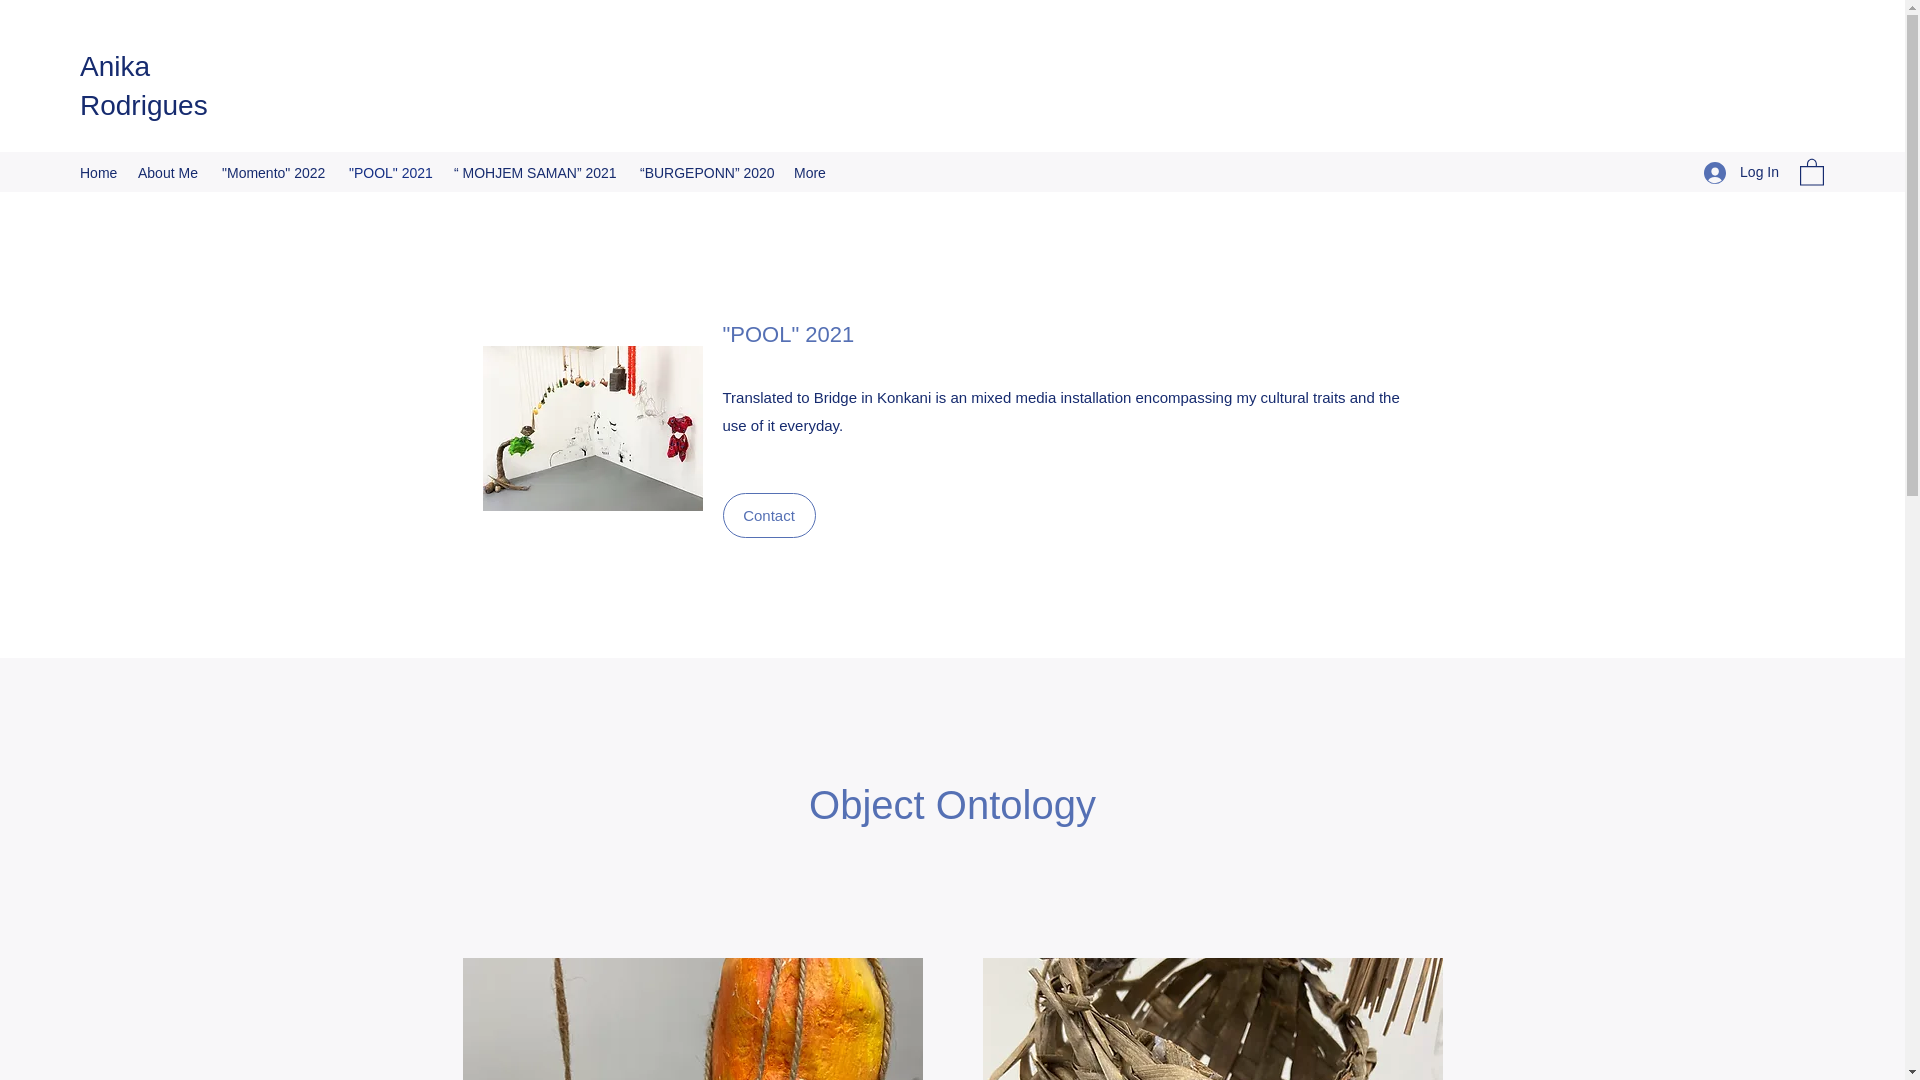  What do you see at coordinates (275, 172) in the screenshot?
I see `"Momento" 2022` at bounding box center [275, 172].